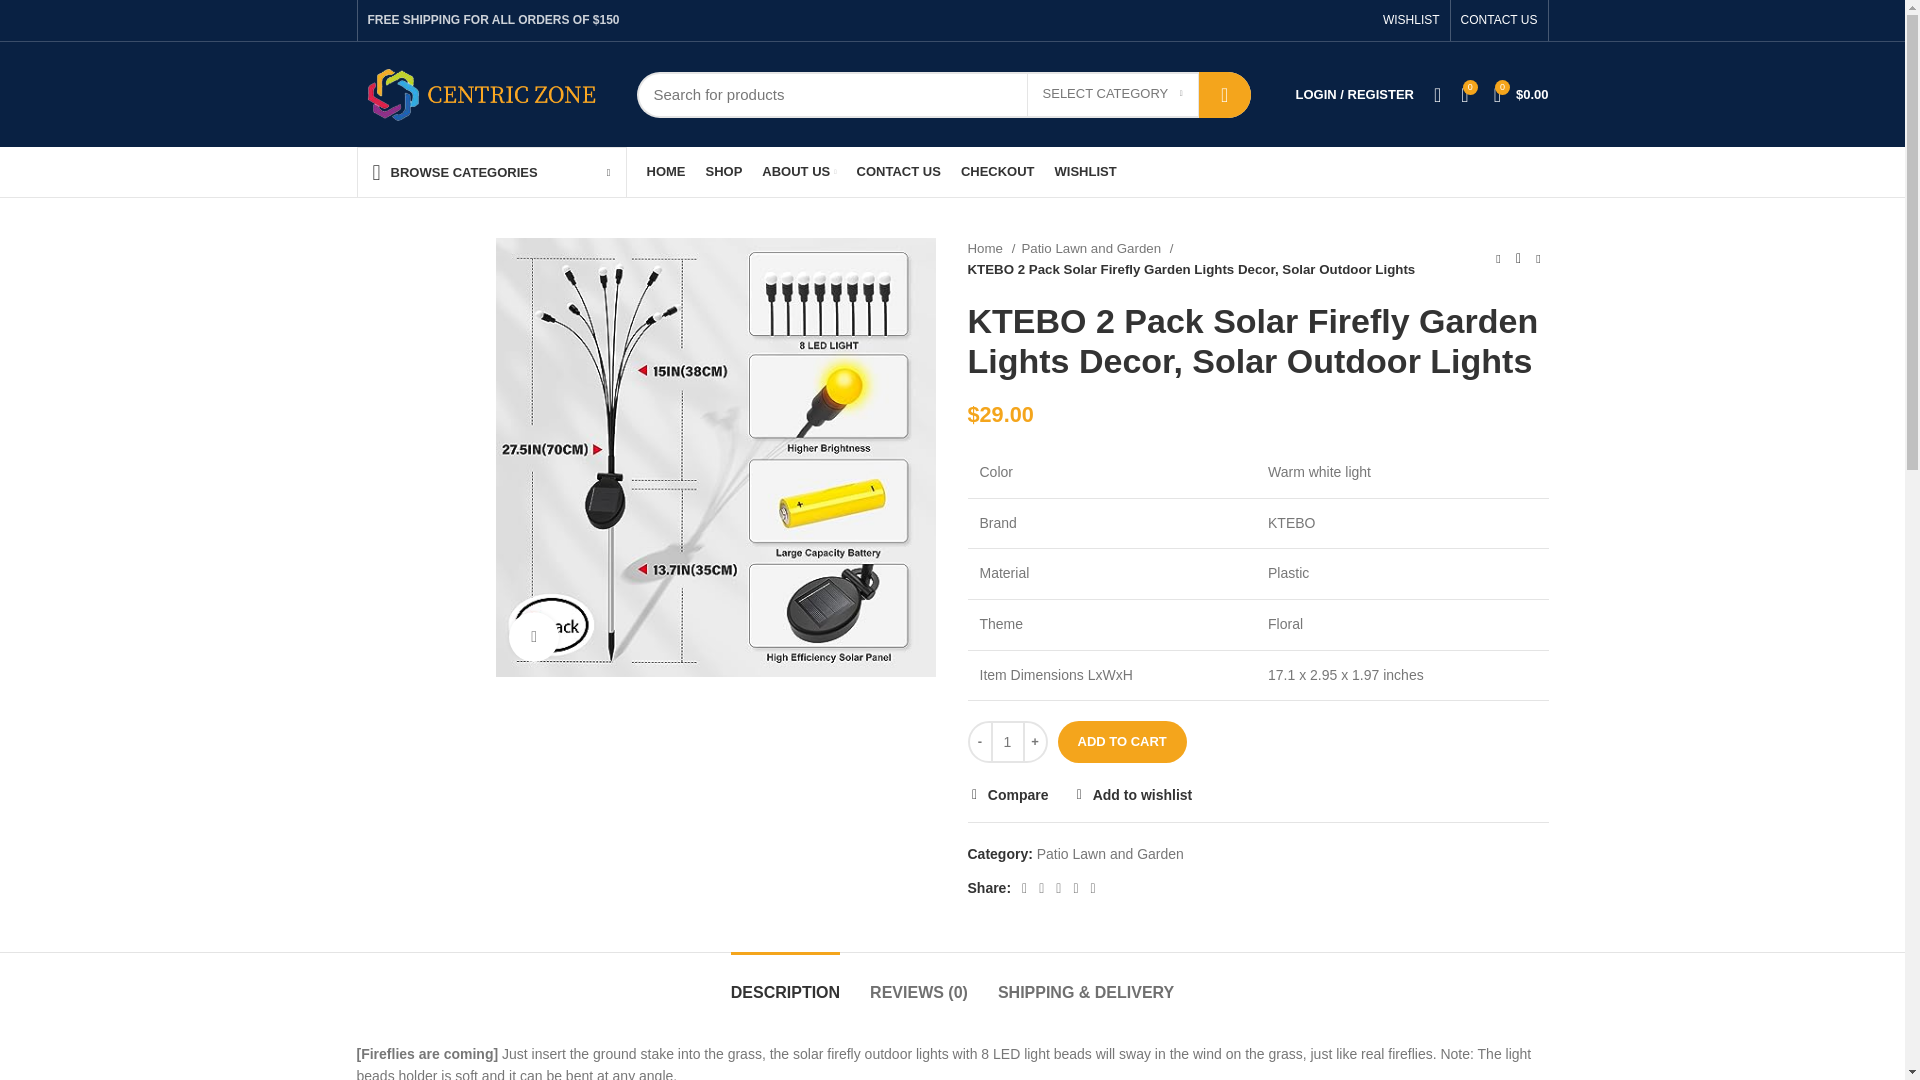 Image resolution: width=1920 pixels, height=1080 pixels. Describe the element at coordinates (665, 172) in the screenshot. I see `HOME` at that location.